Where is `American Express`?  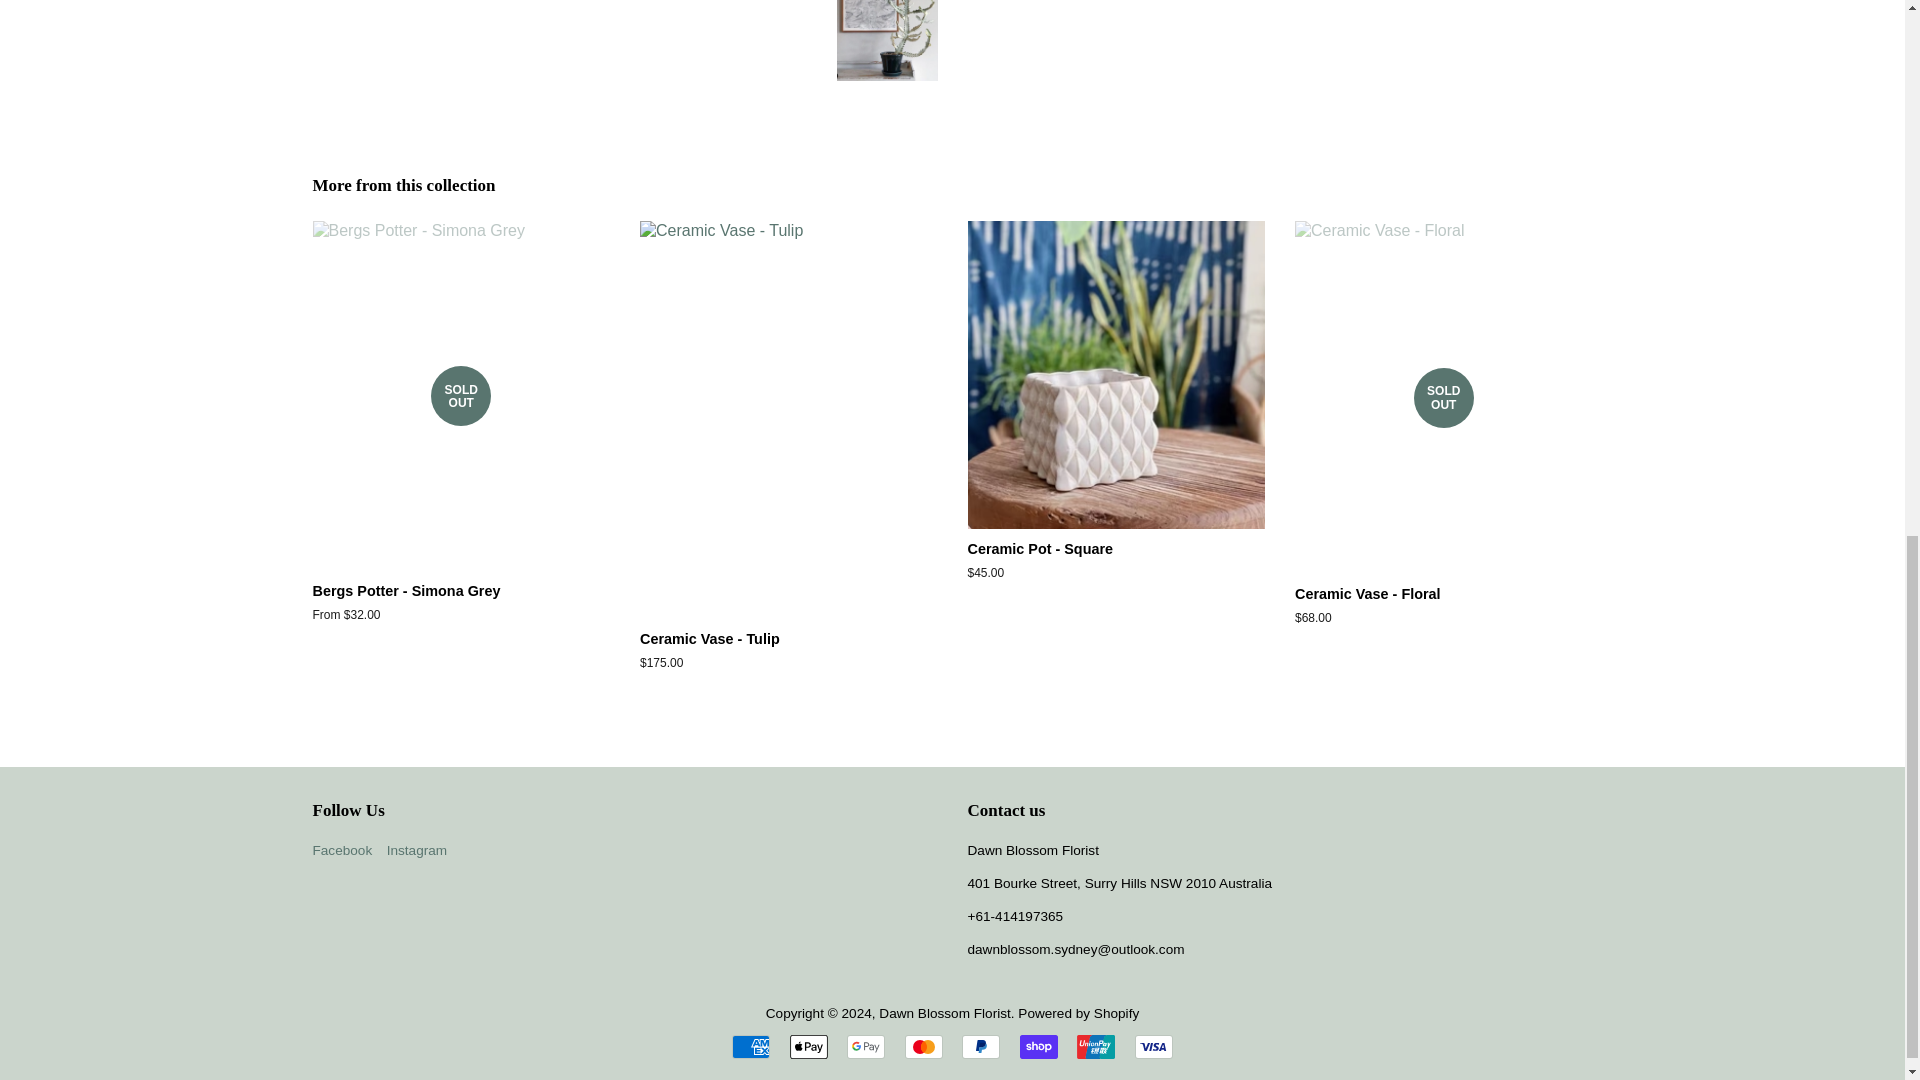 American Express is located at coordinates (750, 1046).